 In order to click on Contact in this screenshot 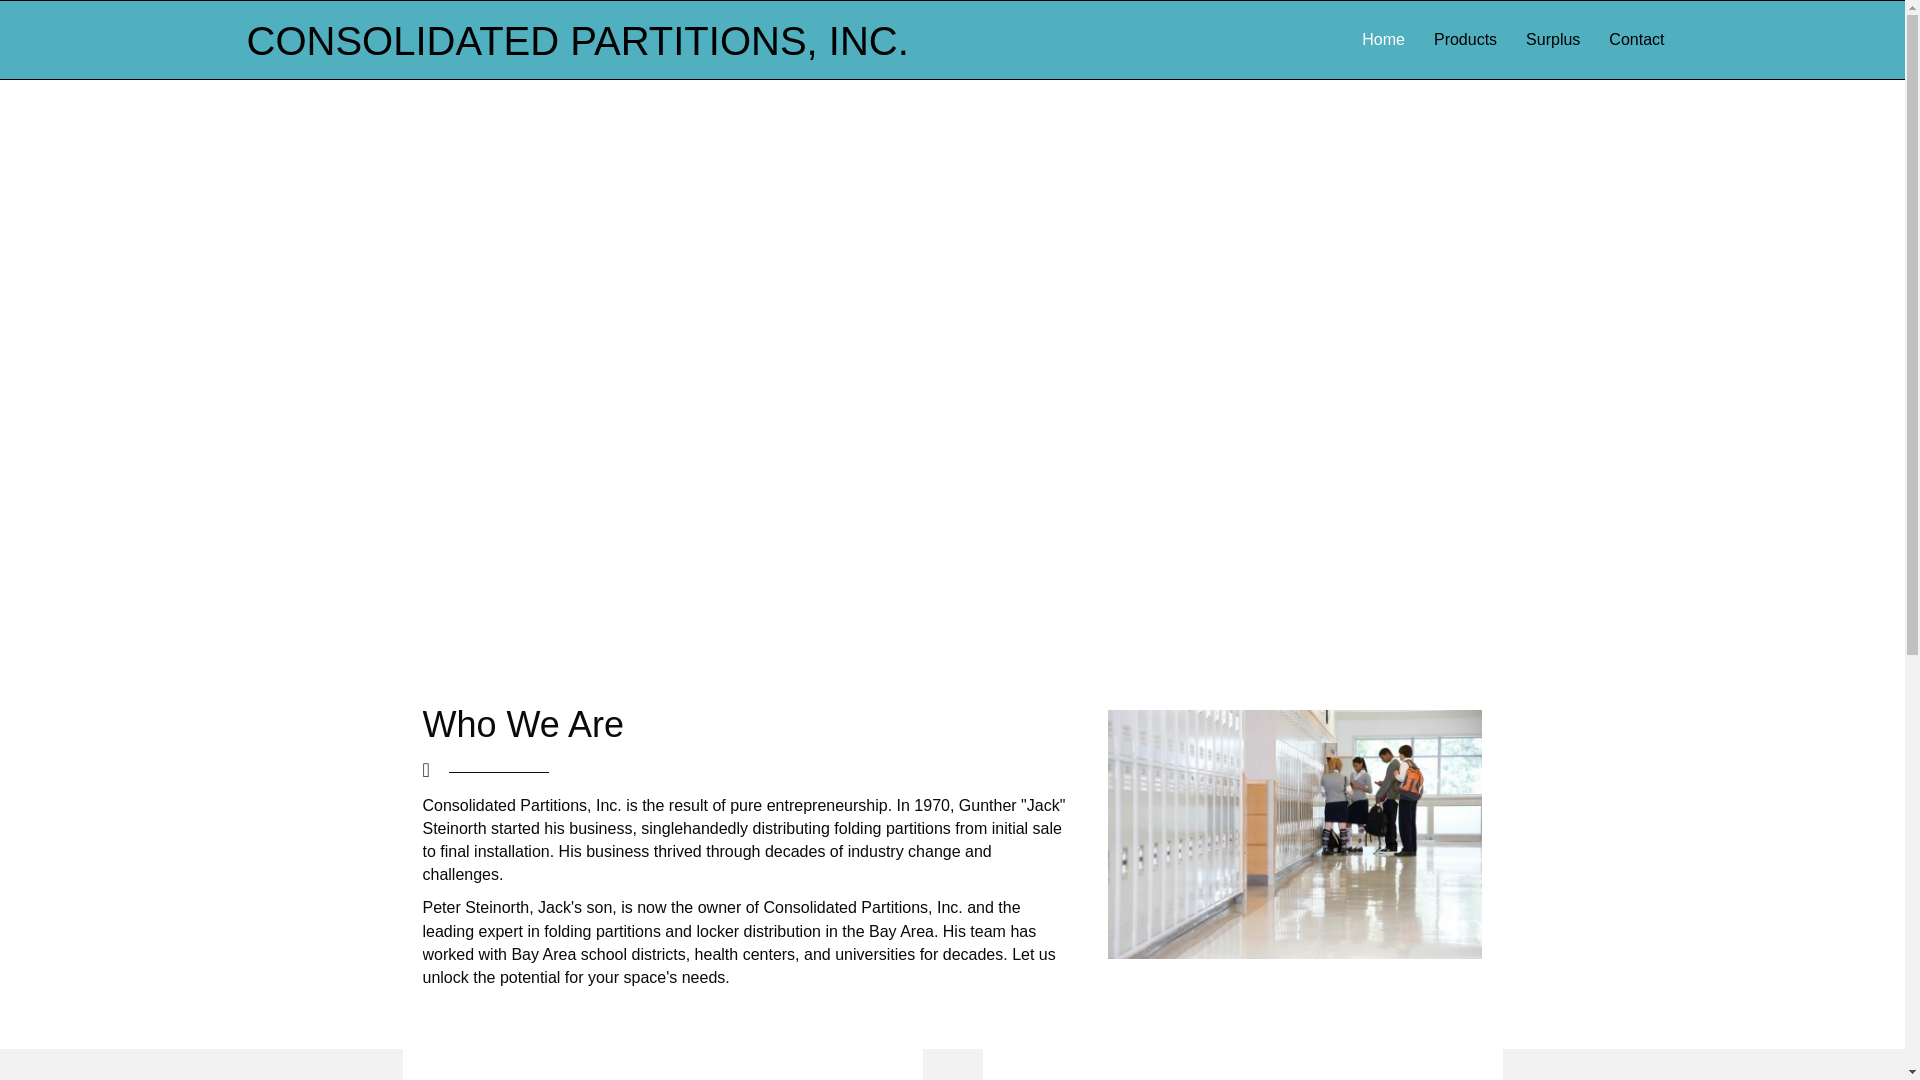, I will do `click(1636, 40)`.